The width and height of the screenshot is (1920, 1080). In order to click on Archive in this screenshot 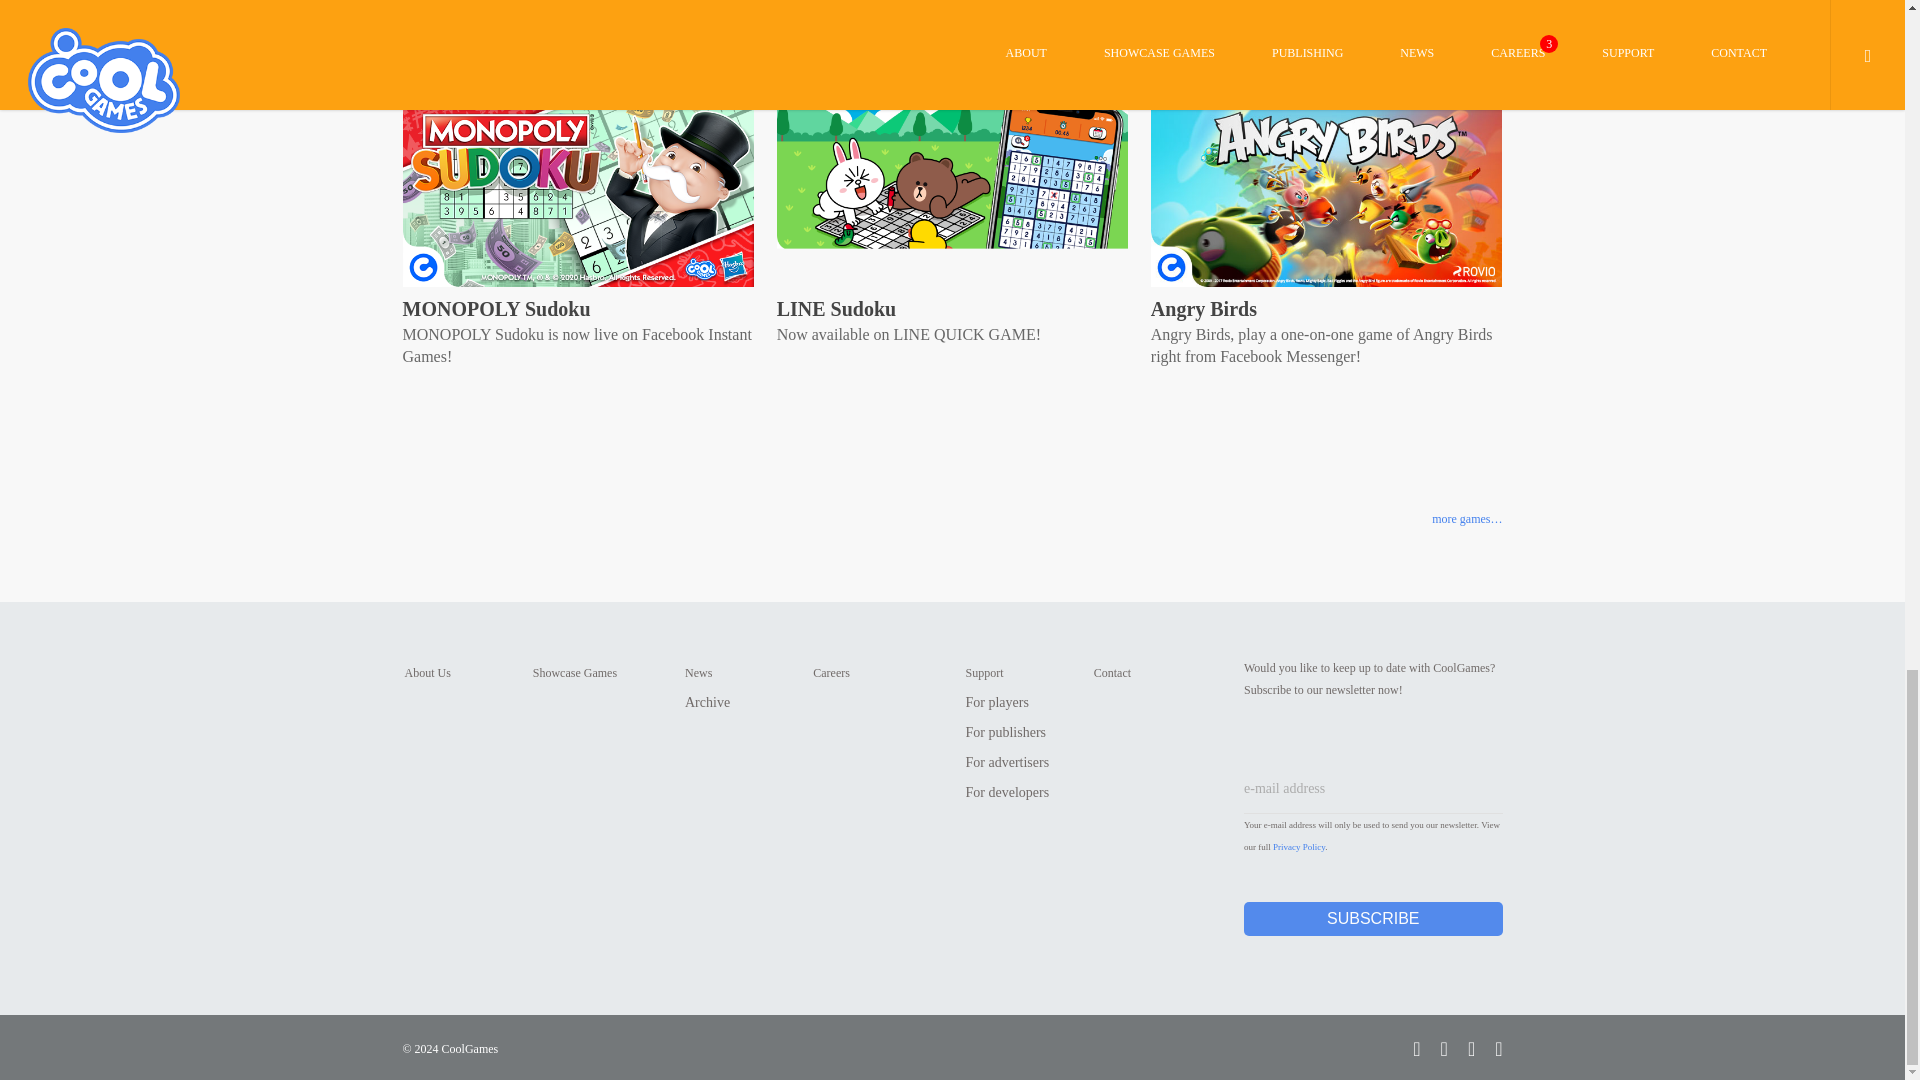, I will do `click(707, 702)`.